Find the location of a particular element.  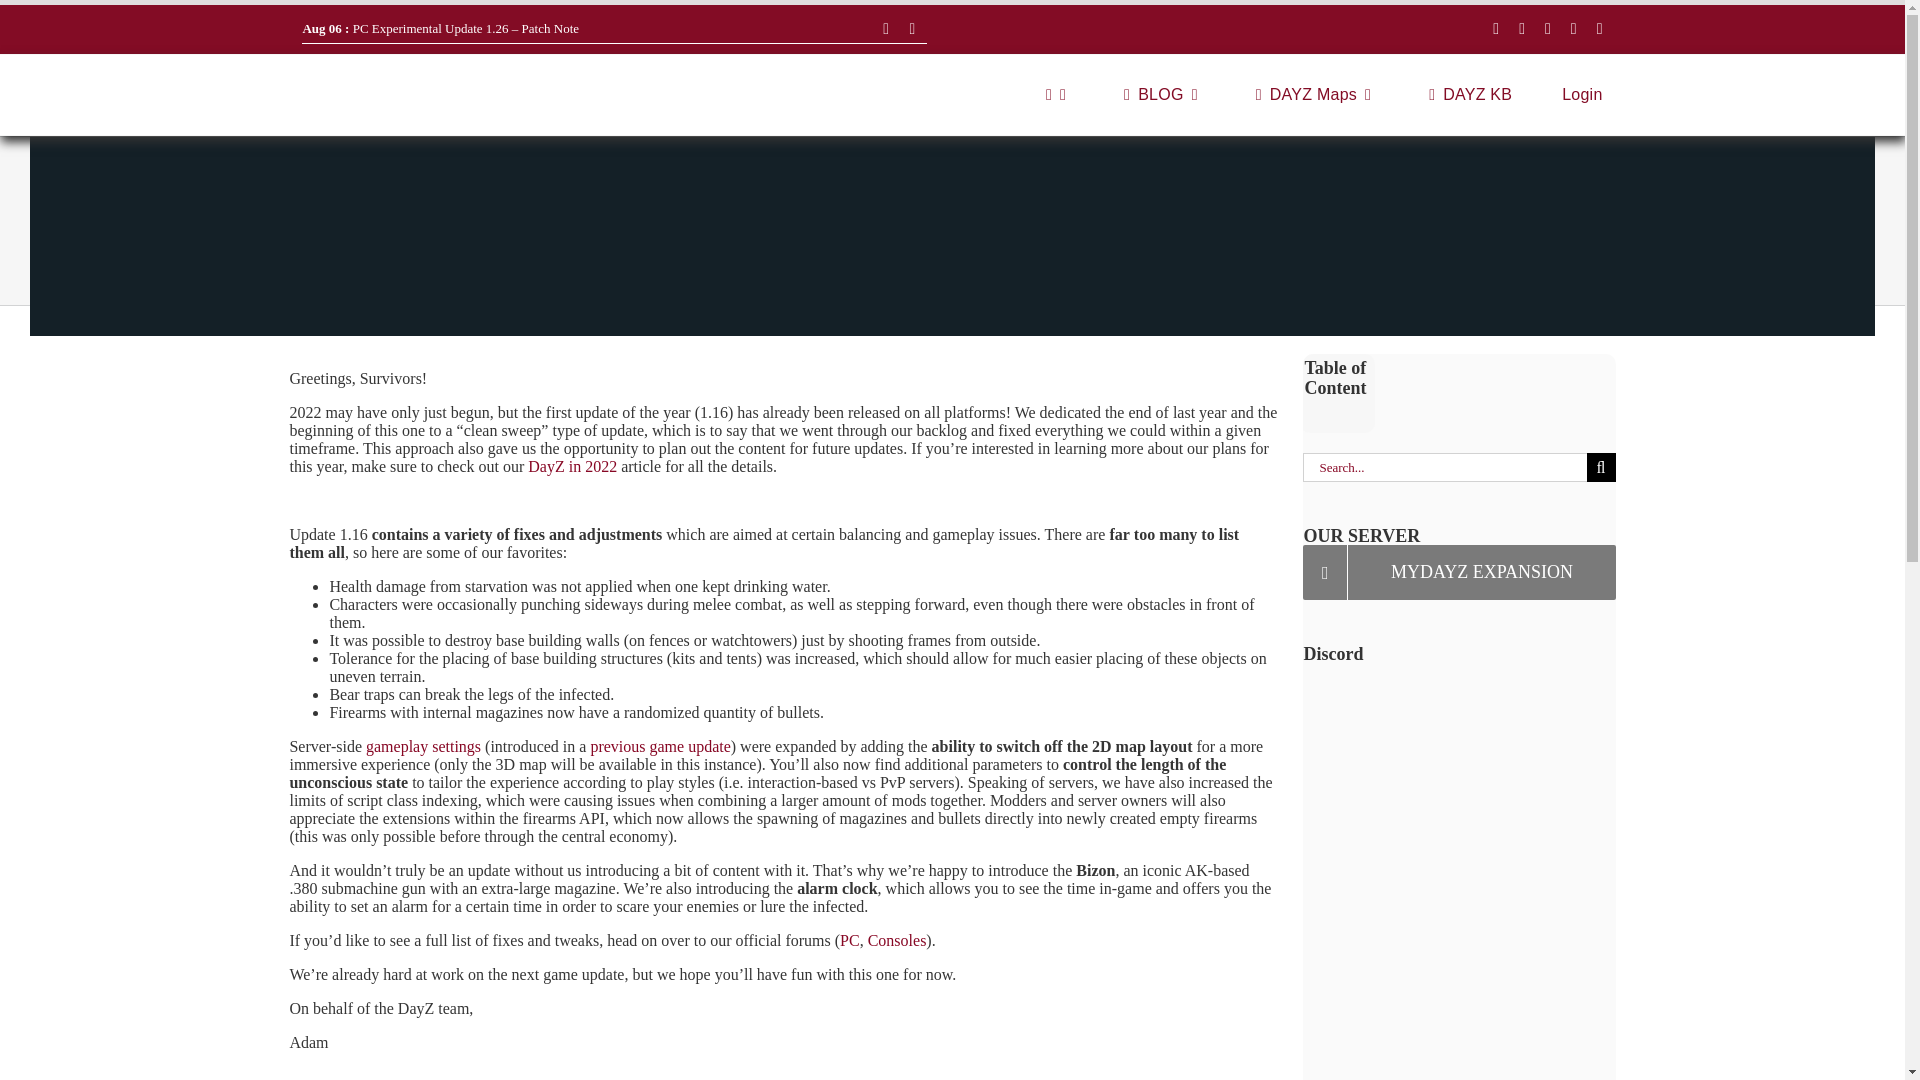

gameplay settings is located at coordinates (424, 746).